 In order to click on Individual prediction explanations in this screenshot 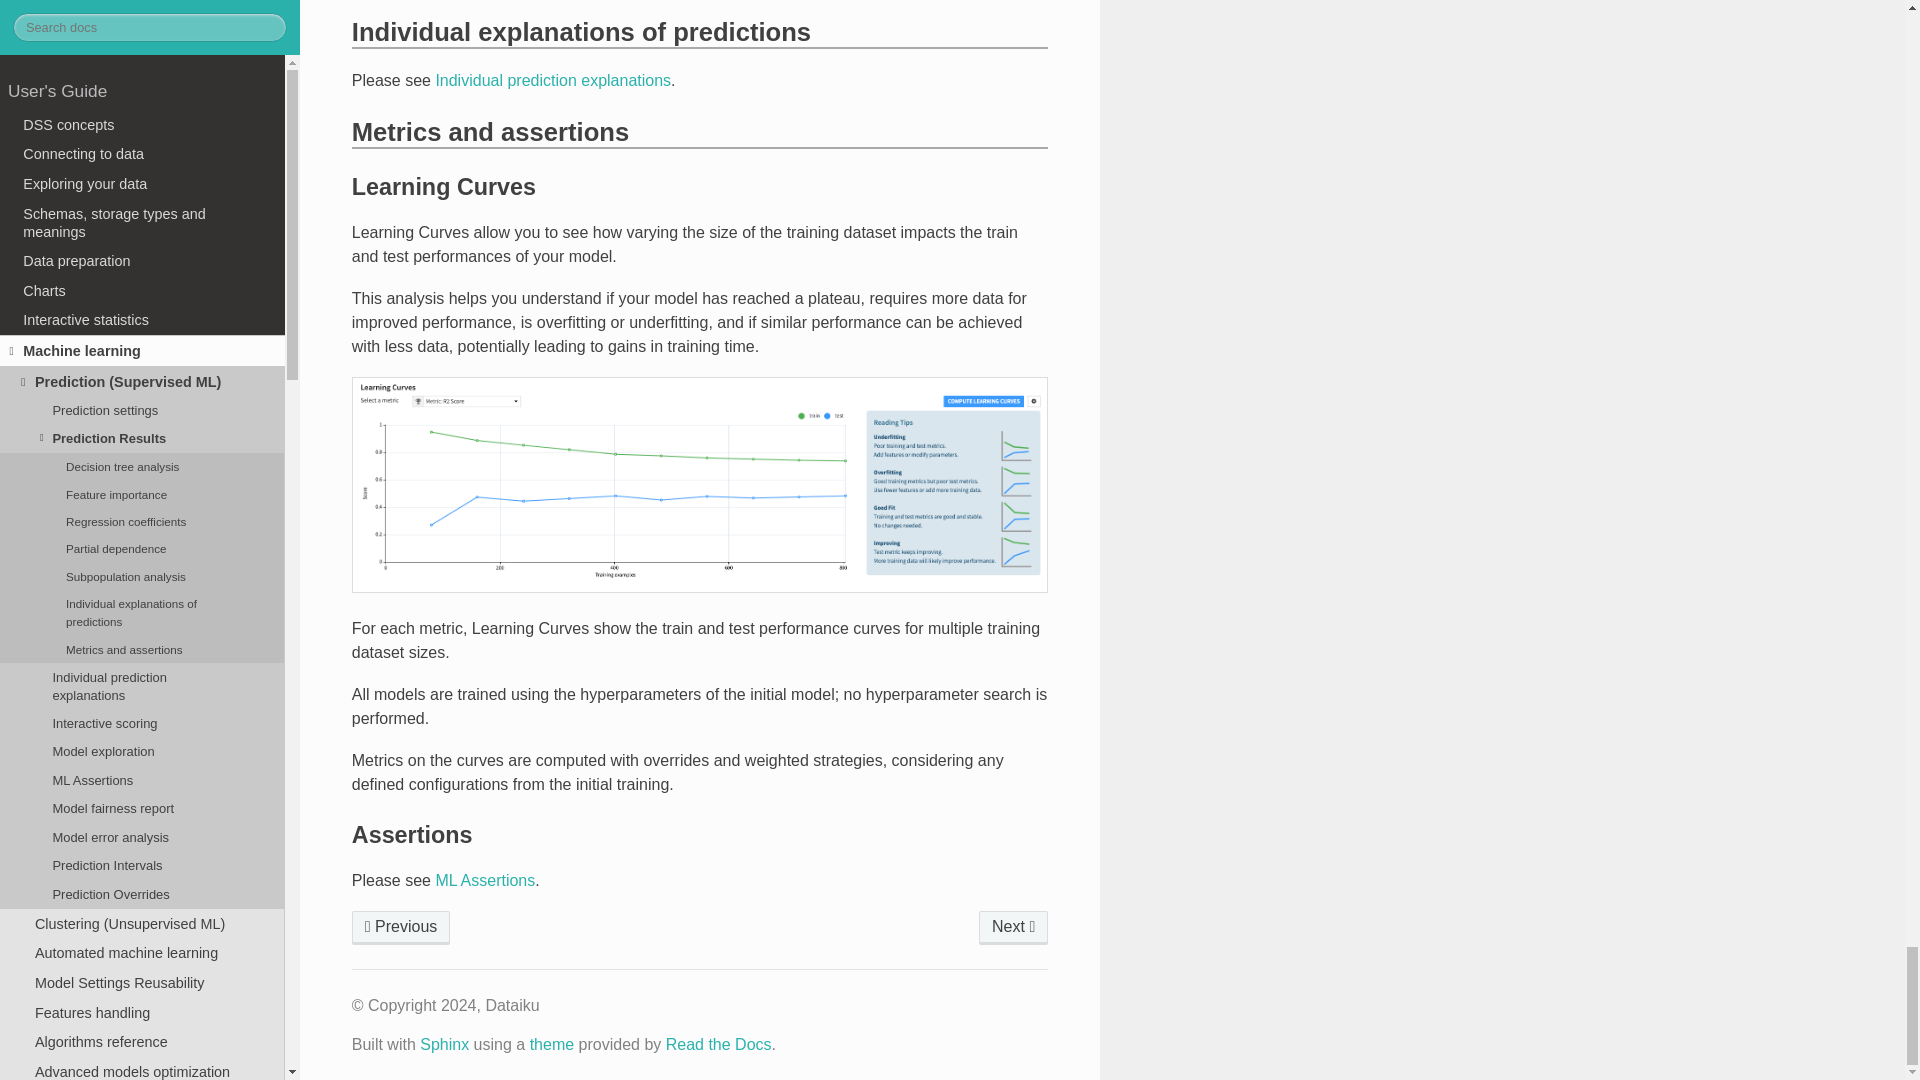, I will do `click(1014, 928)`.